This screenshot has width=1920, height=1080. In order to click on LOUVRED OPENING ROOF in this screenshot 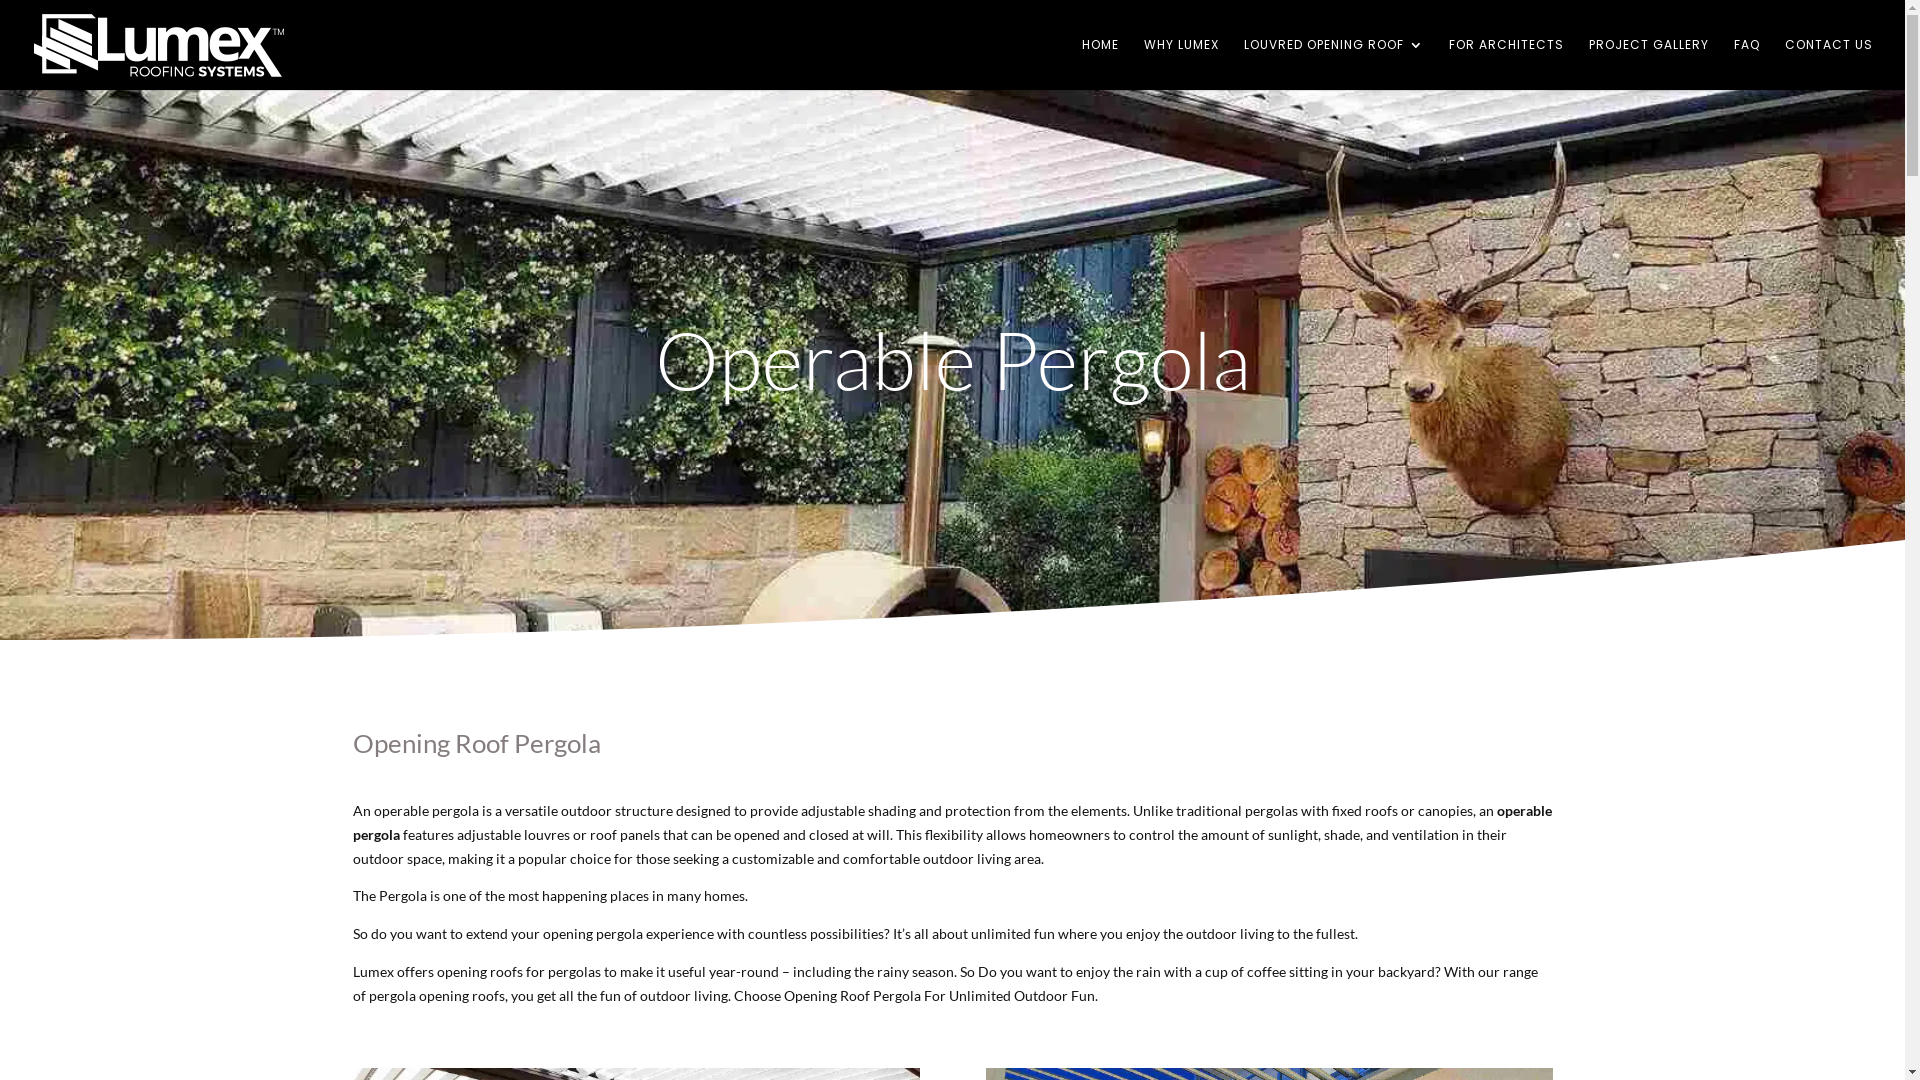, I will do `click(1334, 64)`.